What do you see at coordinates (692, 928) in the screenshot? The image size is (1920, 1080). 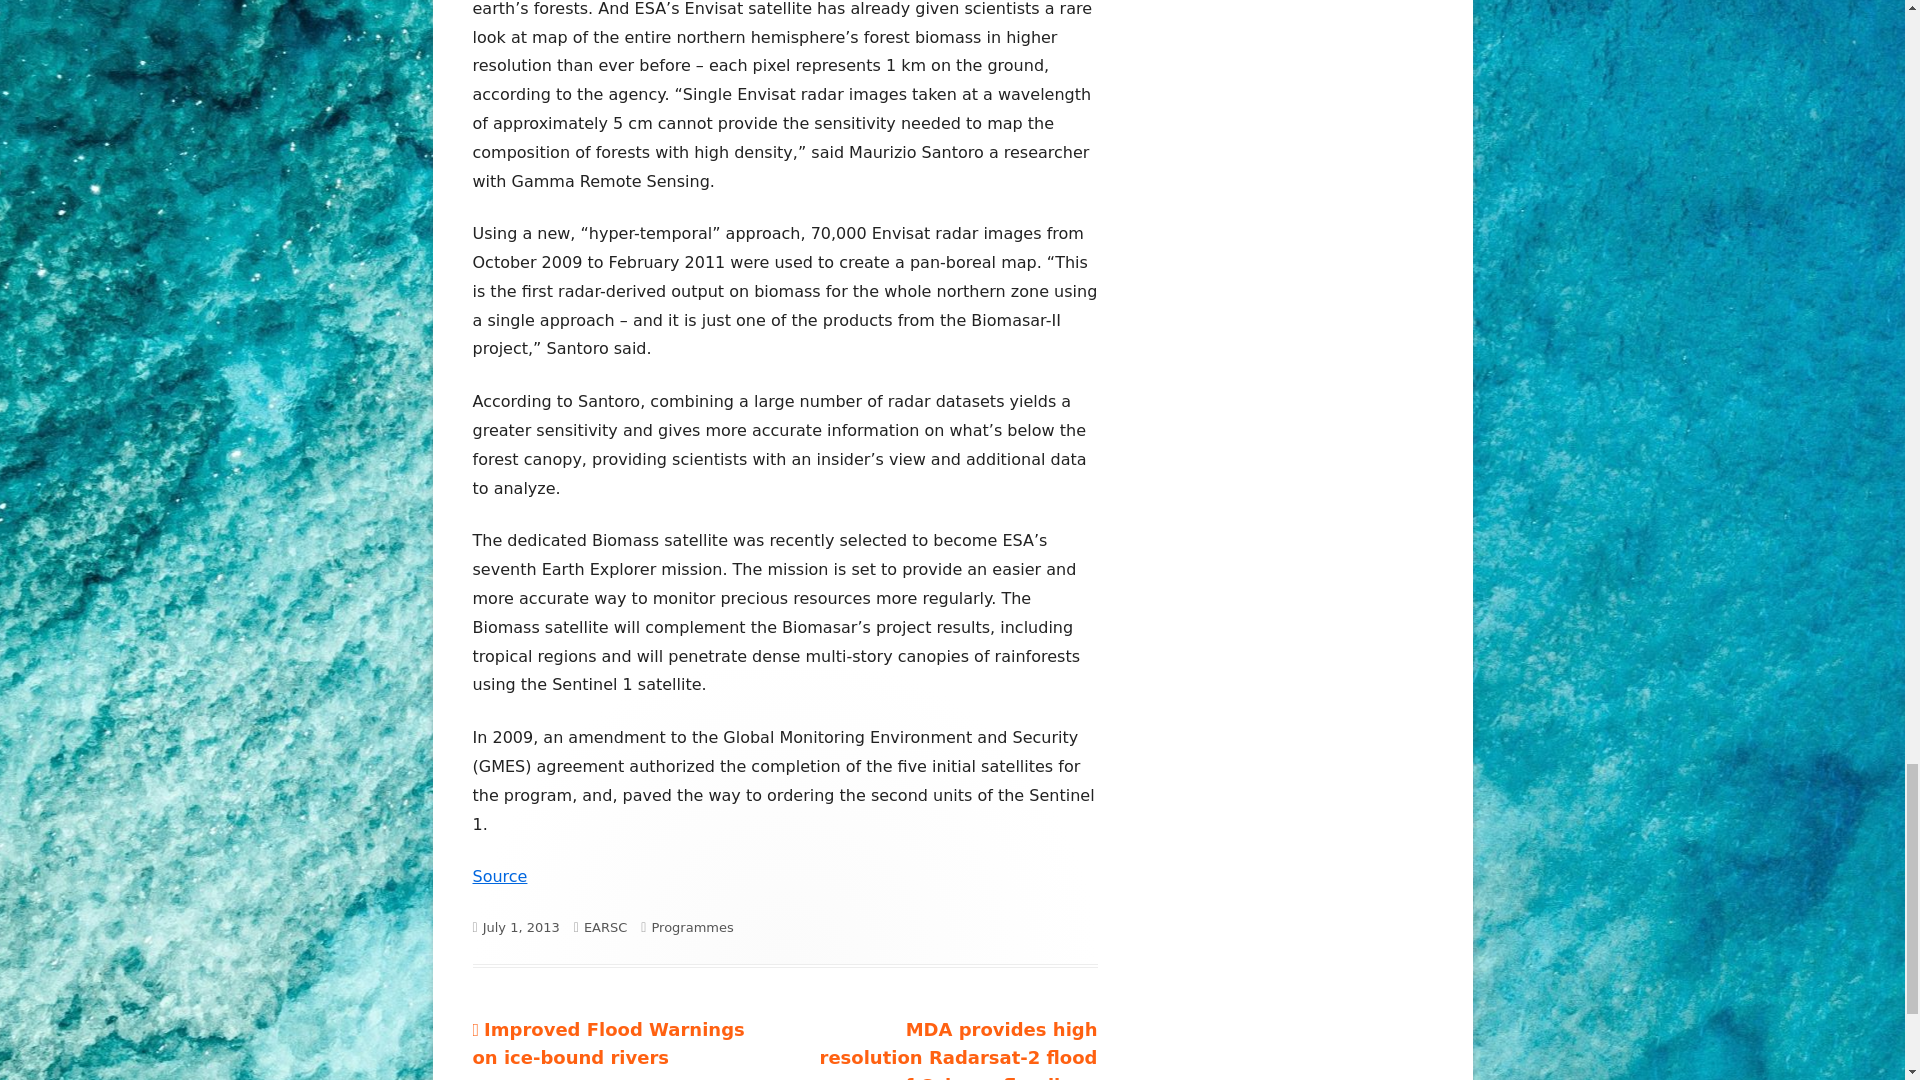 I see `Programmes` at bounding box center [692, 928].